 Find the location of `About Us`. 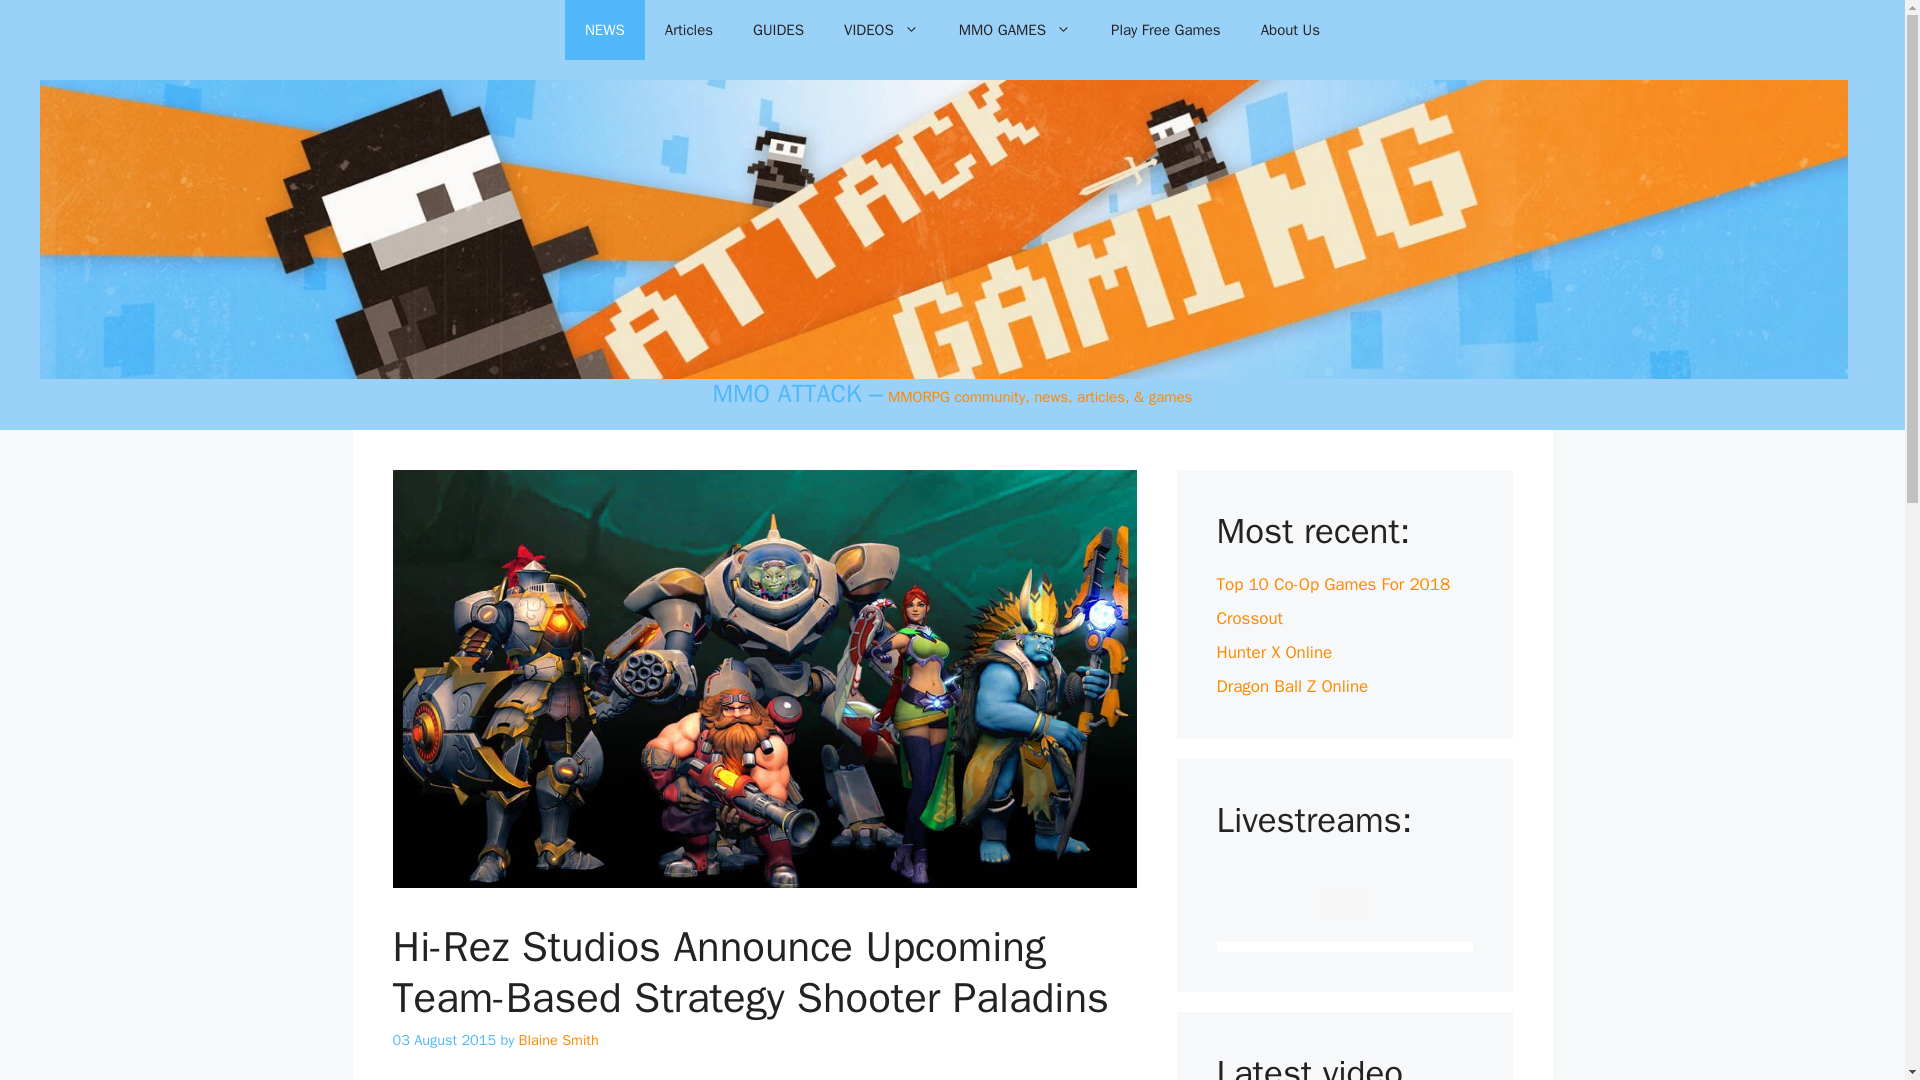

About Us is located at coordinates (1290, 30).